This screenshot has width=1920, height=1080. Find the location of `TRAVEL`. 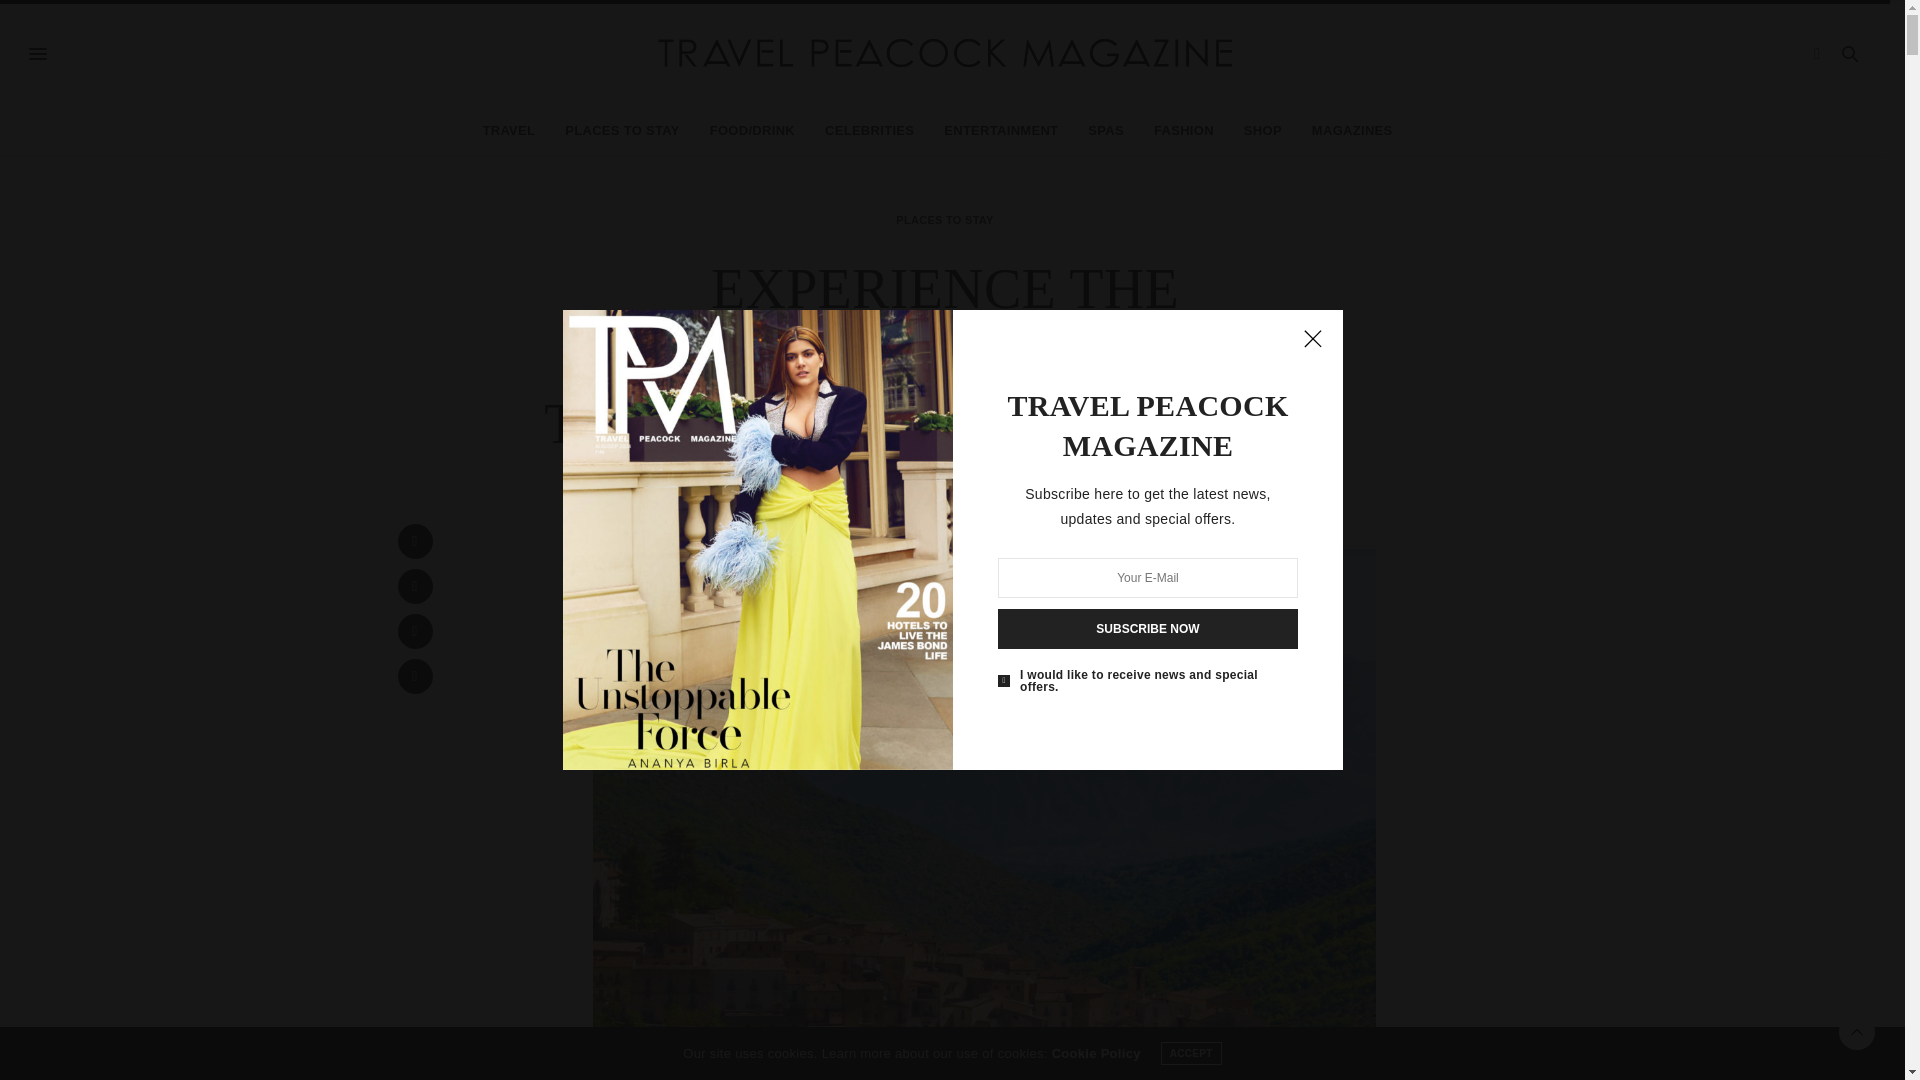

TRAVEL is located at coordinates (508, 130).